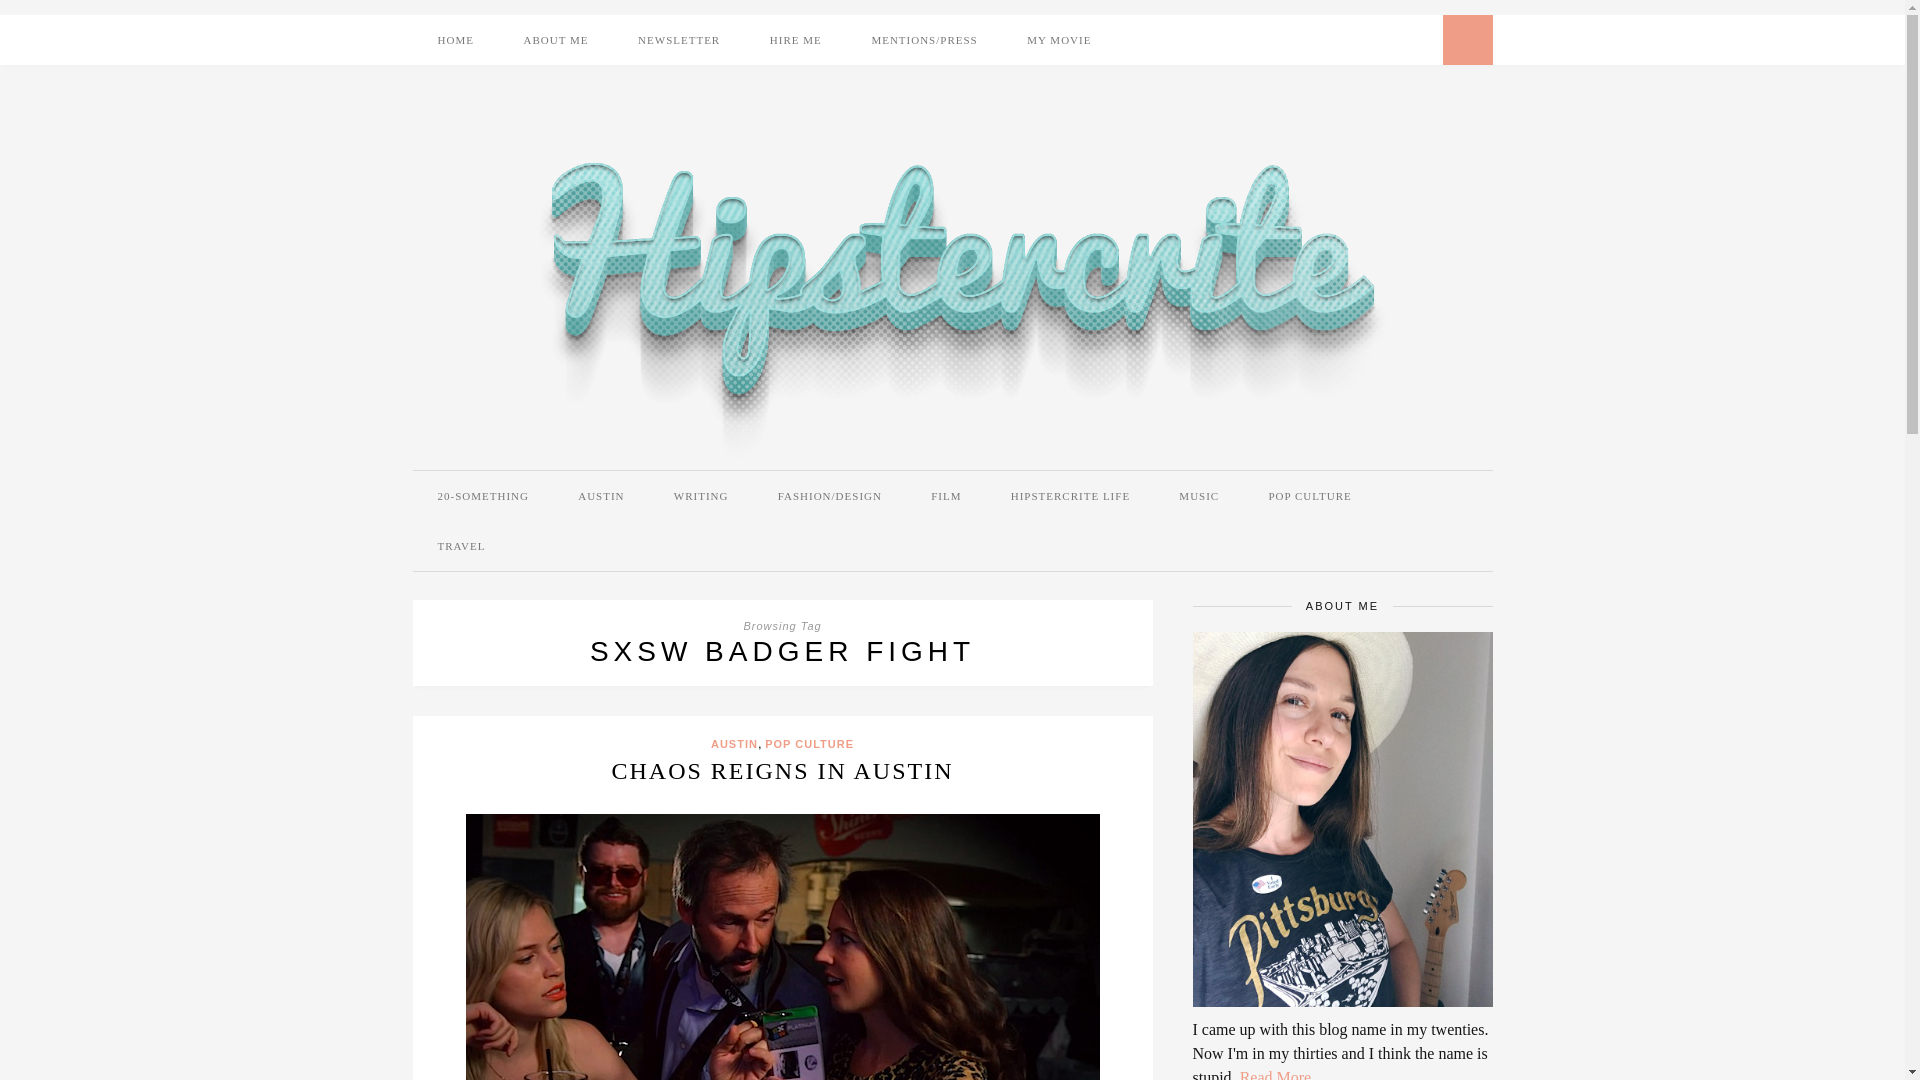 This screenshot has height=1080, width=1920. Describe the element at coordinates (483, 495) in the screenshot. I see `20-SOMETHING` at that location.